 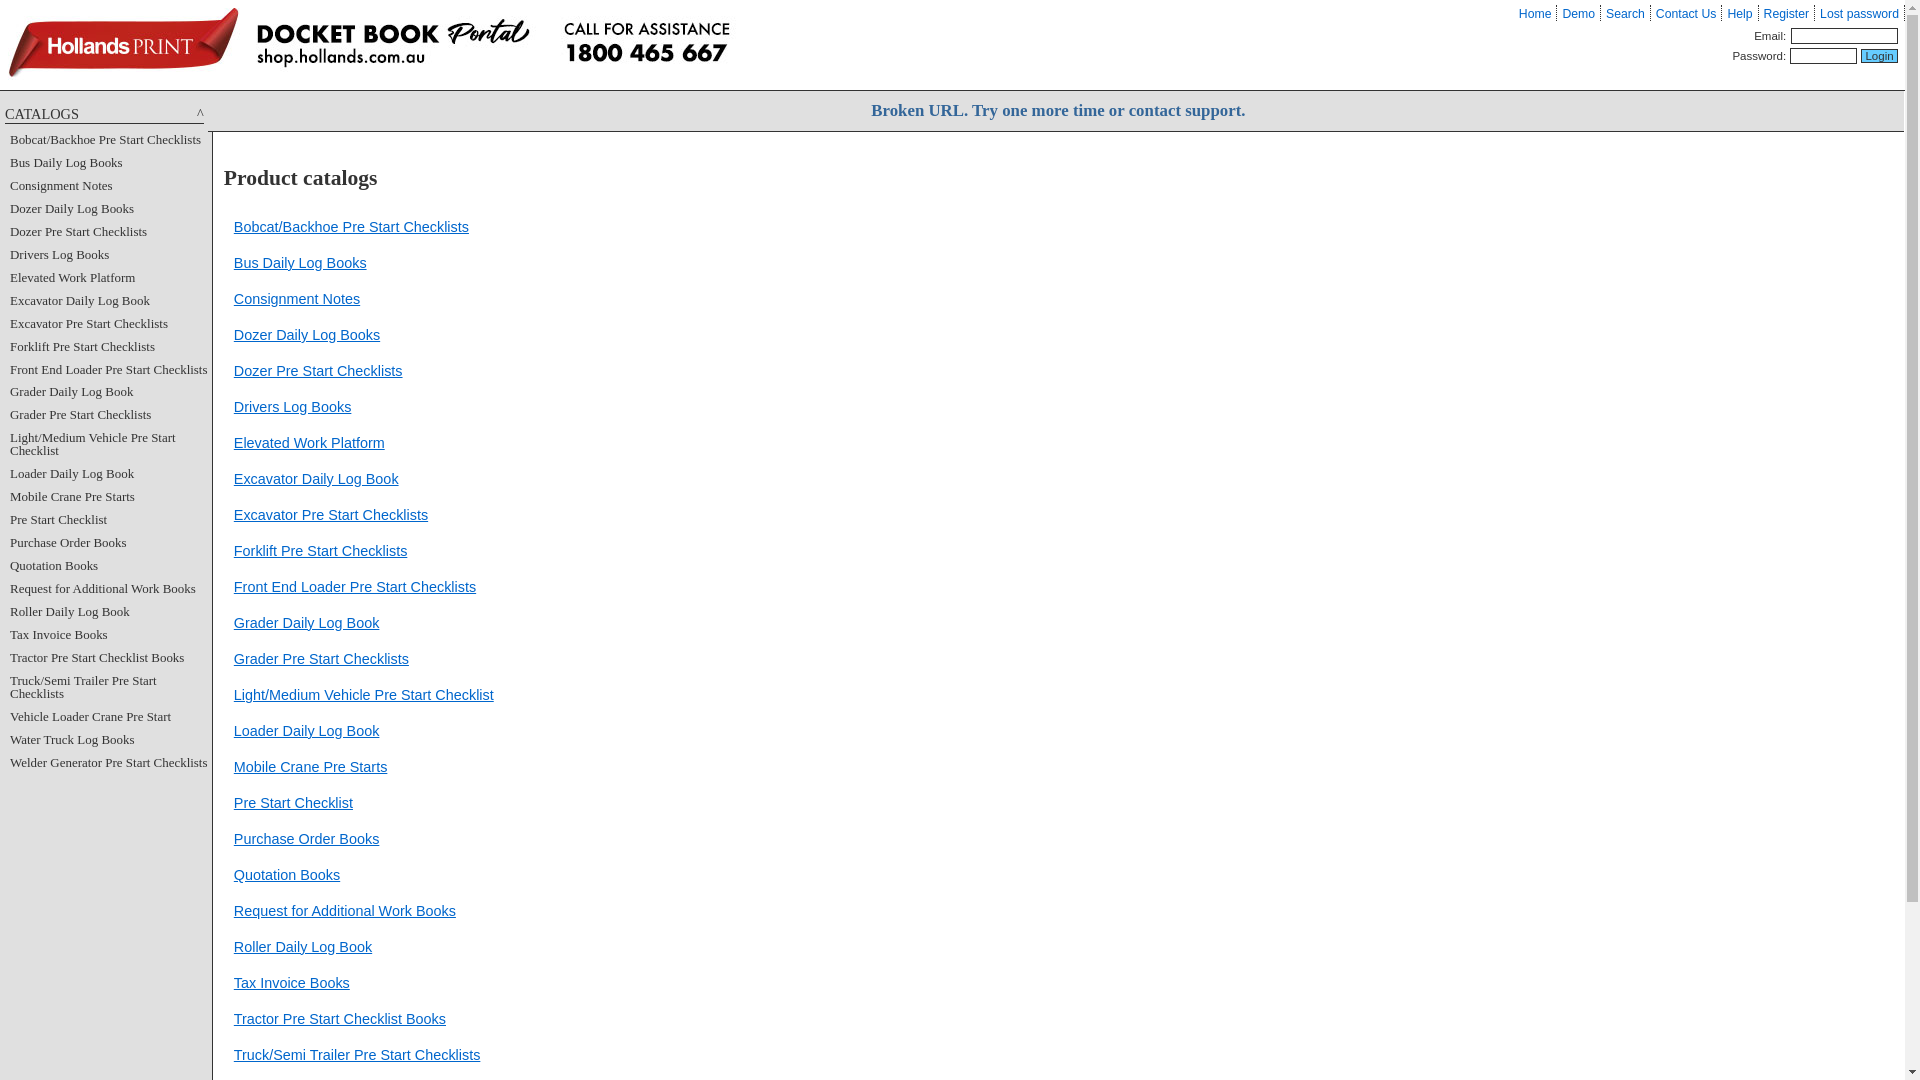 What do you see at coordinates (1740, 14) in the screenshot?
I see `Help` at bounding box center [1740, 14].